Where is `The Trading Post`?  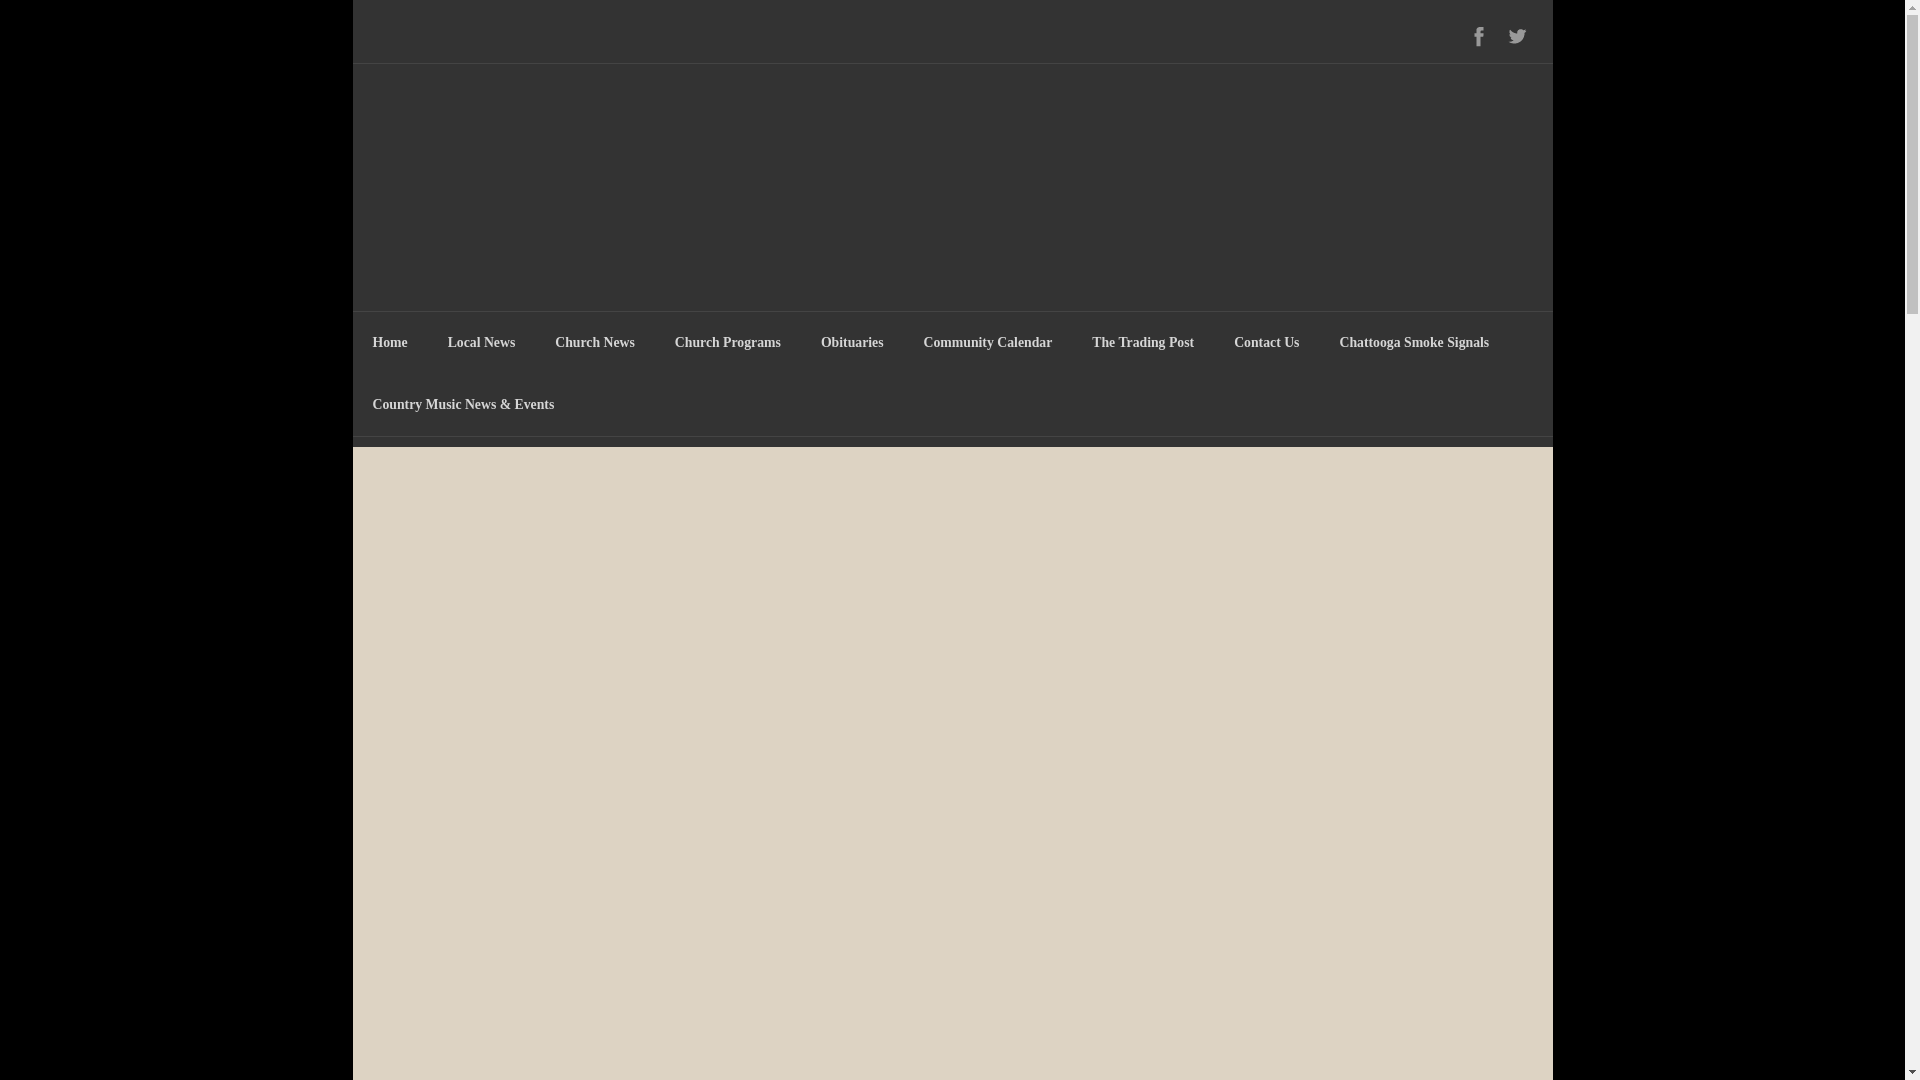
The Trading Post is located at coordinates (1142, 342).